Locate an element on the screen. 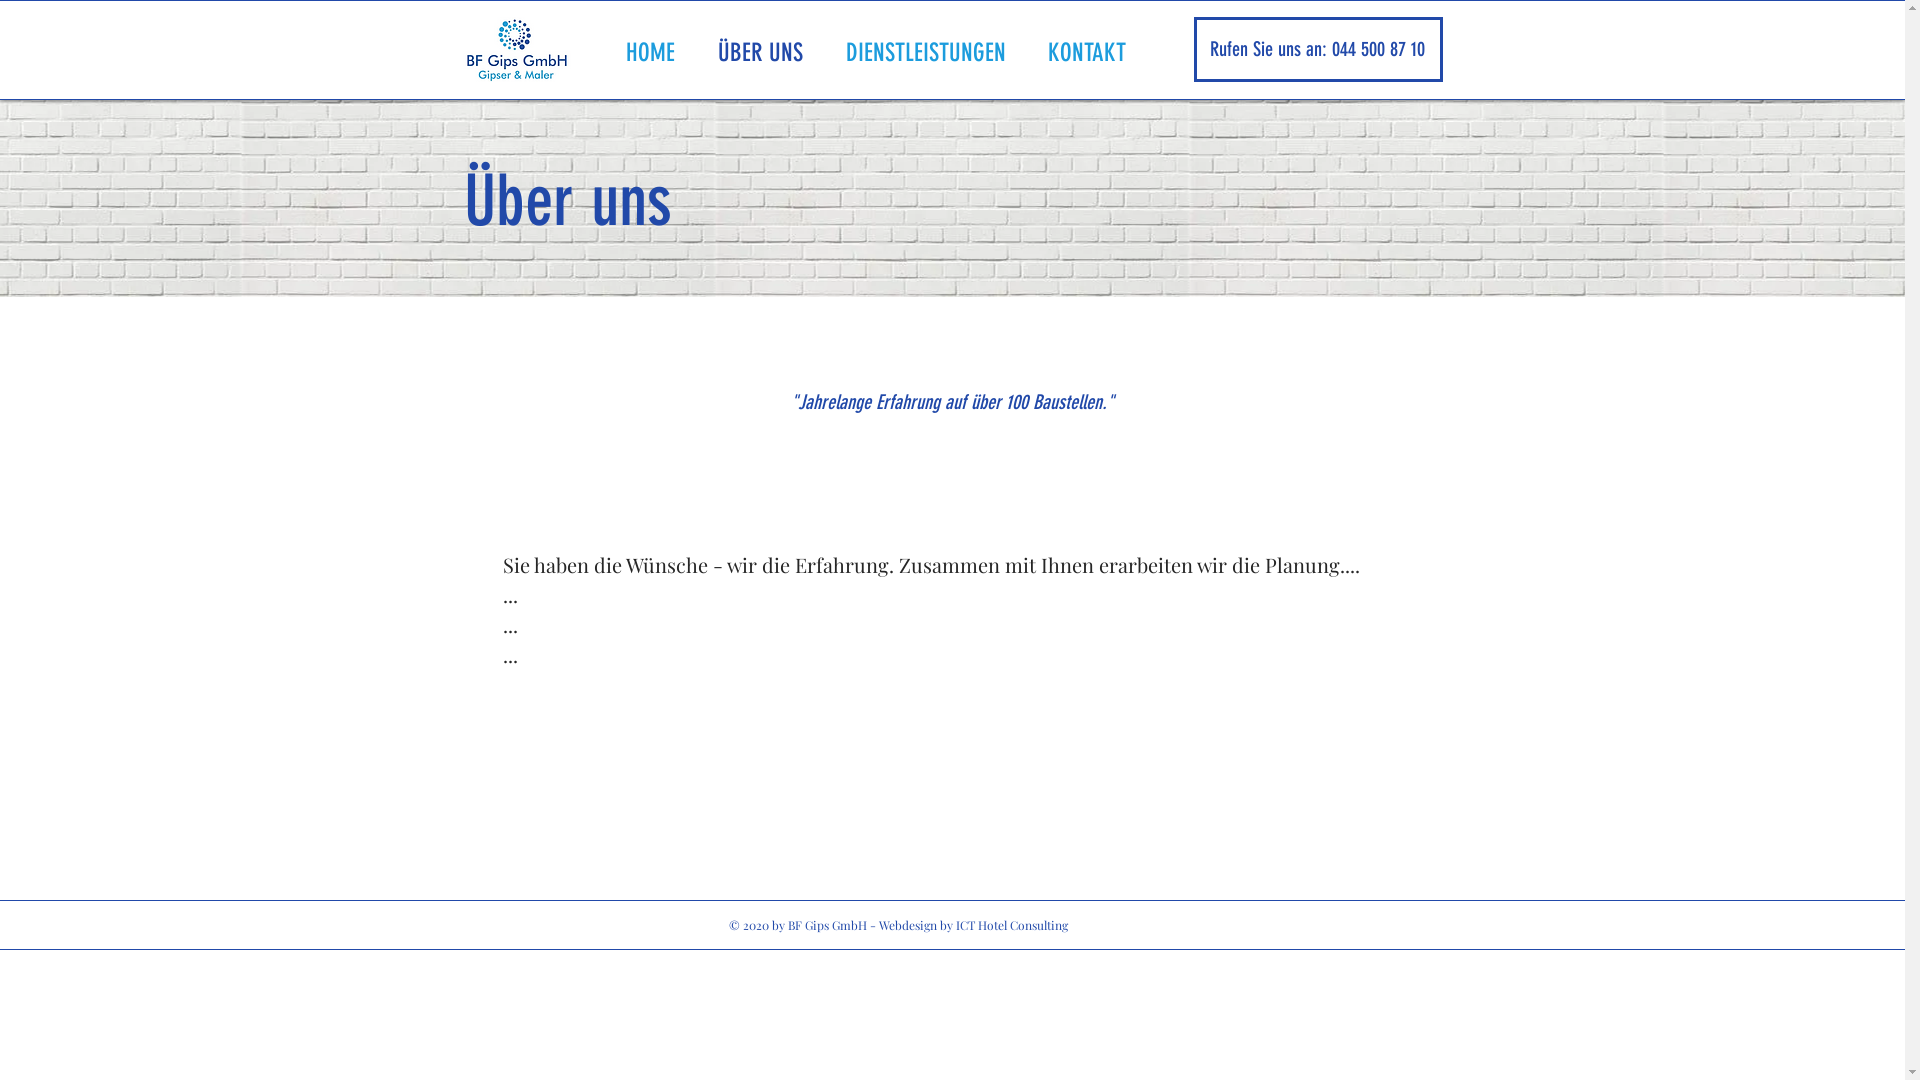  Webdesign by ICT Hotel Consulting  is located at coordinates (974, 925).